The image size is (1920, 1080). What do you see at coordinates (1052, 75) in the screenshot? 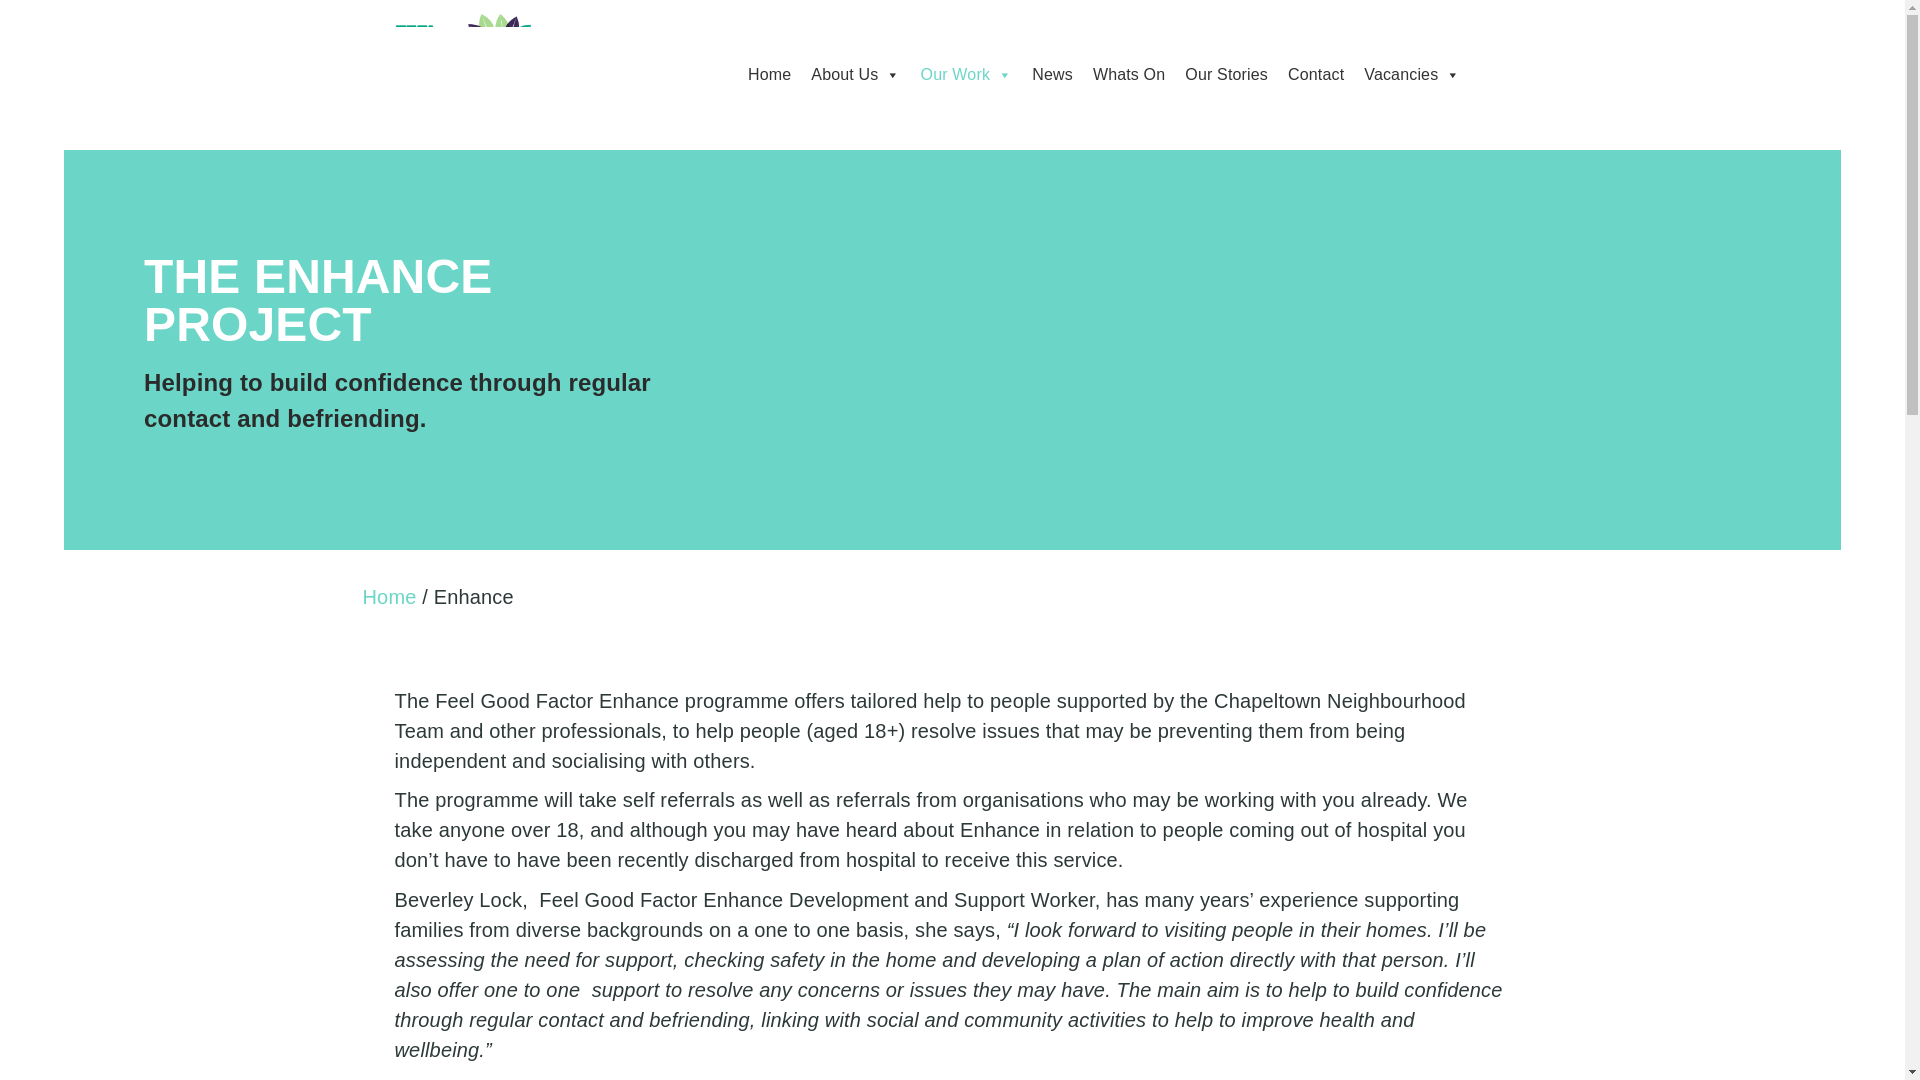
I see `News` at bounding box center [1052, 75].